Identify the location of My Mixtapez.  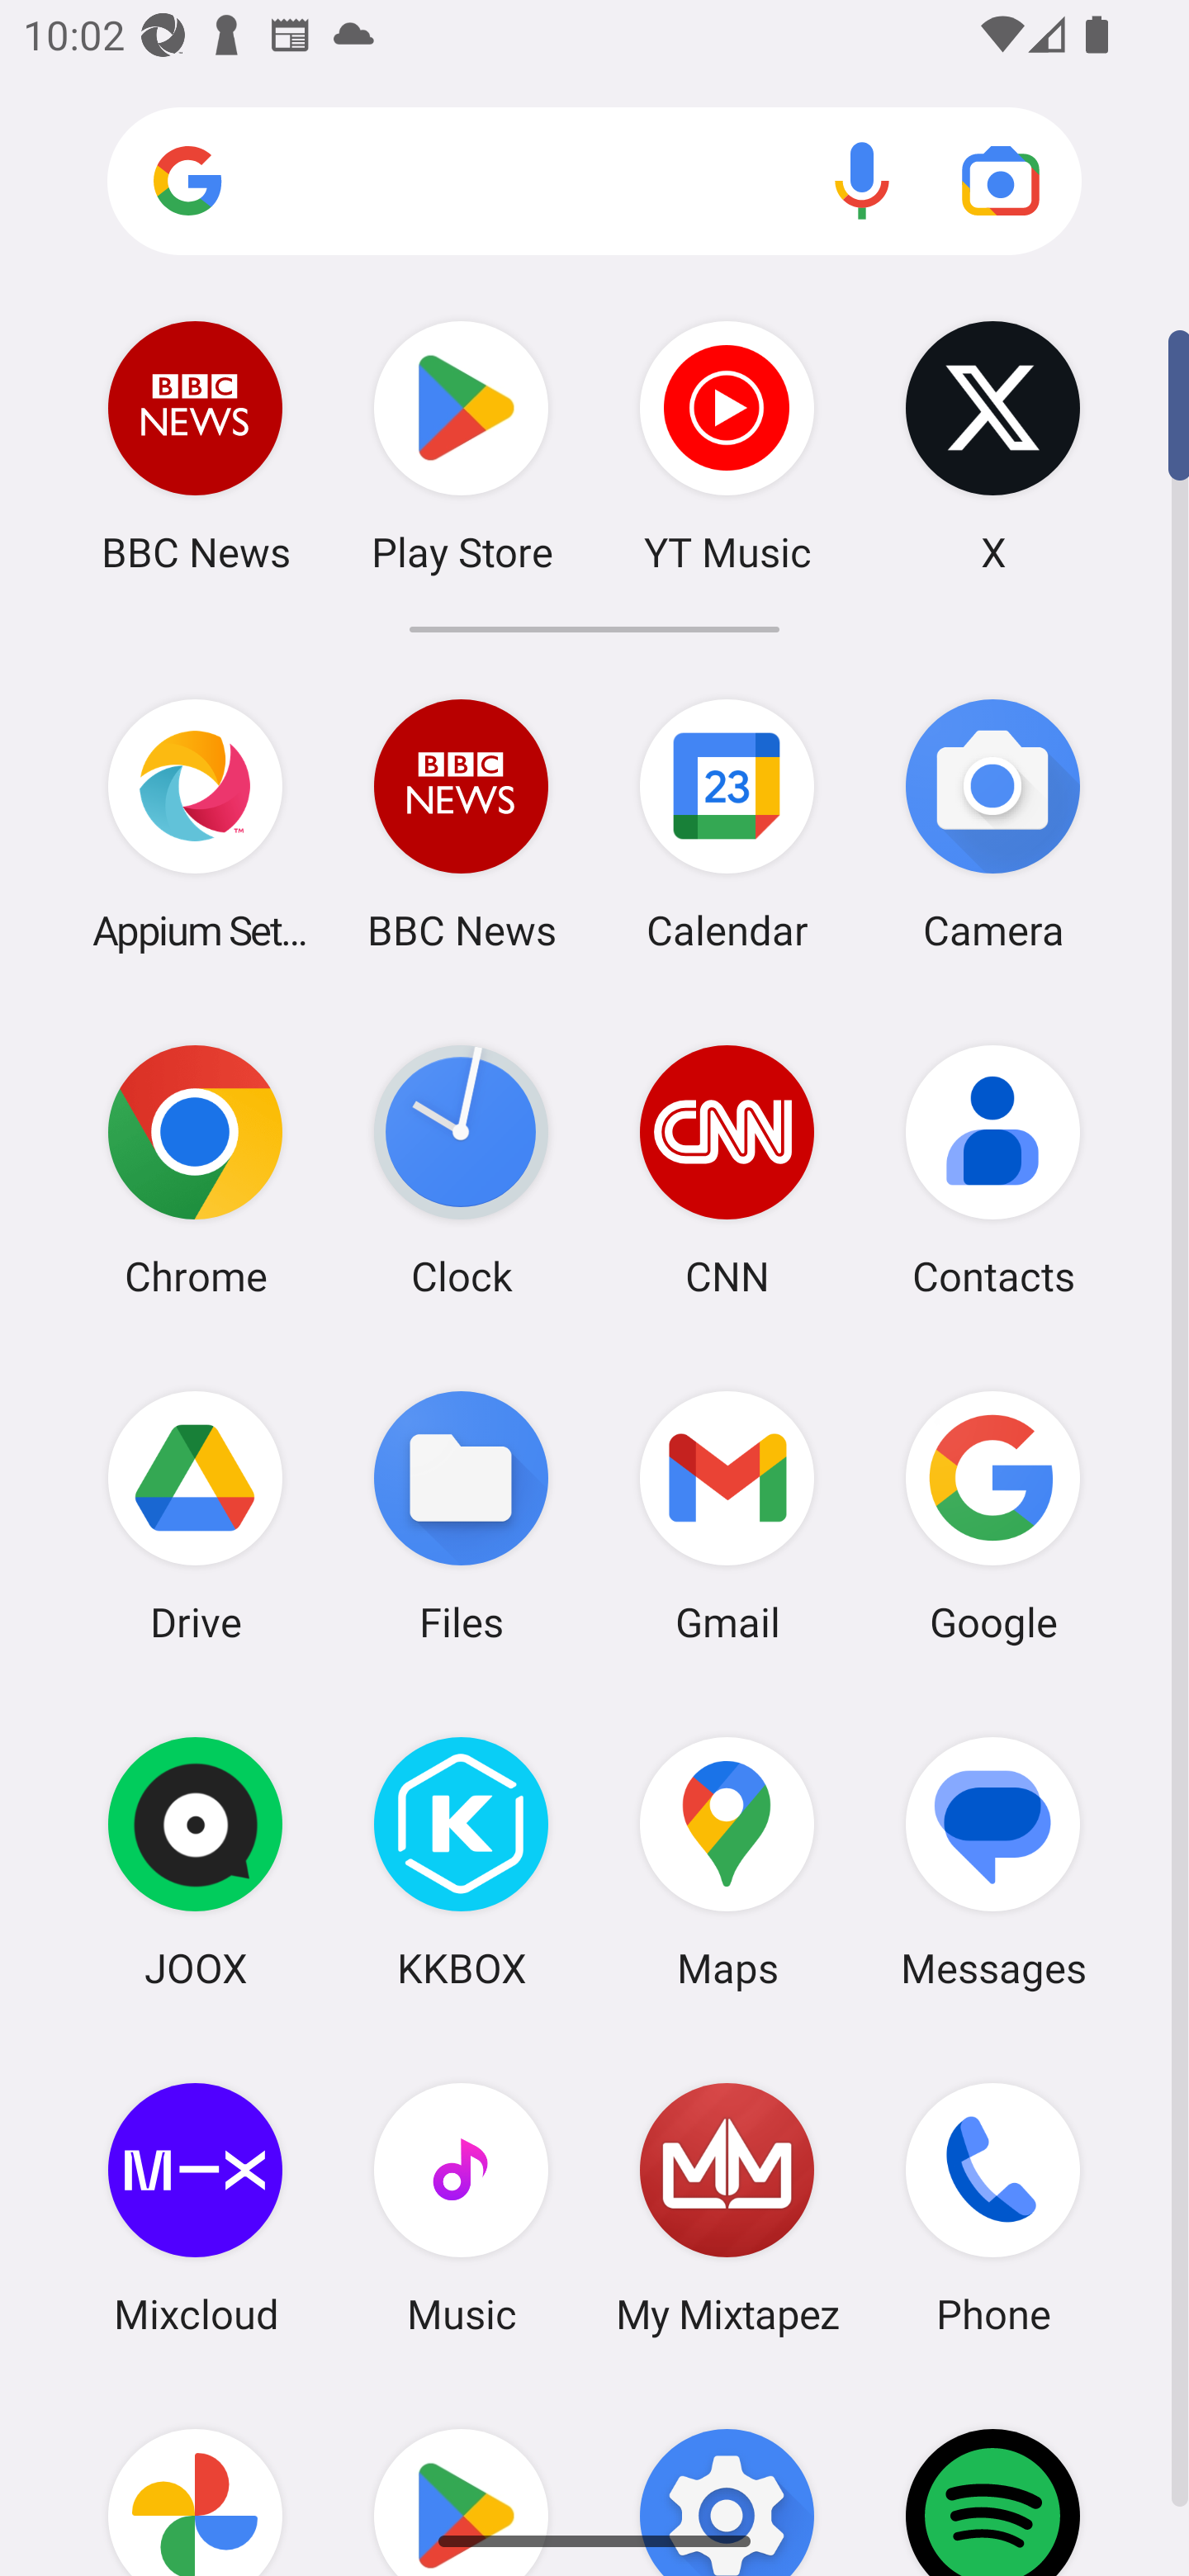
(727, 2207).